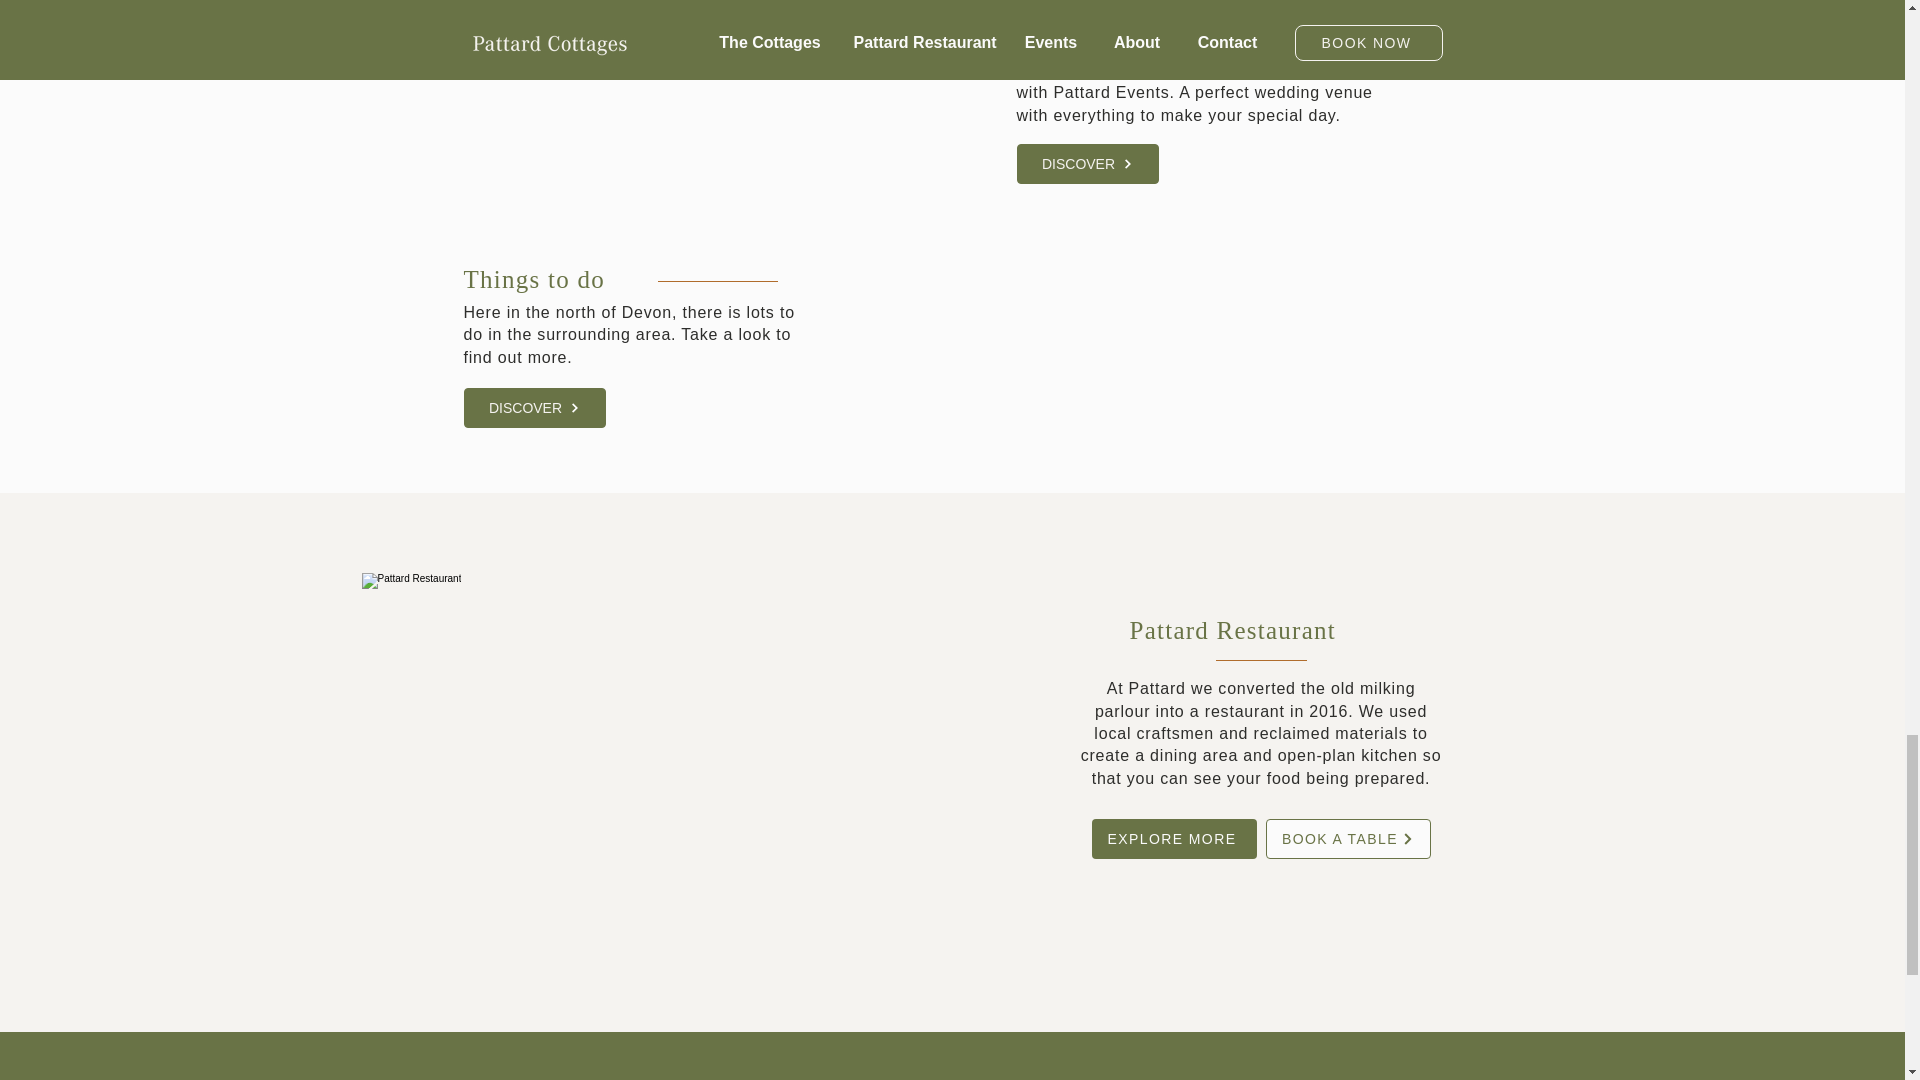 Image resolution: width=1920 pixels, height=1080 pixels. I want to click on EXPLORE MORE, so click(1174, 838).